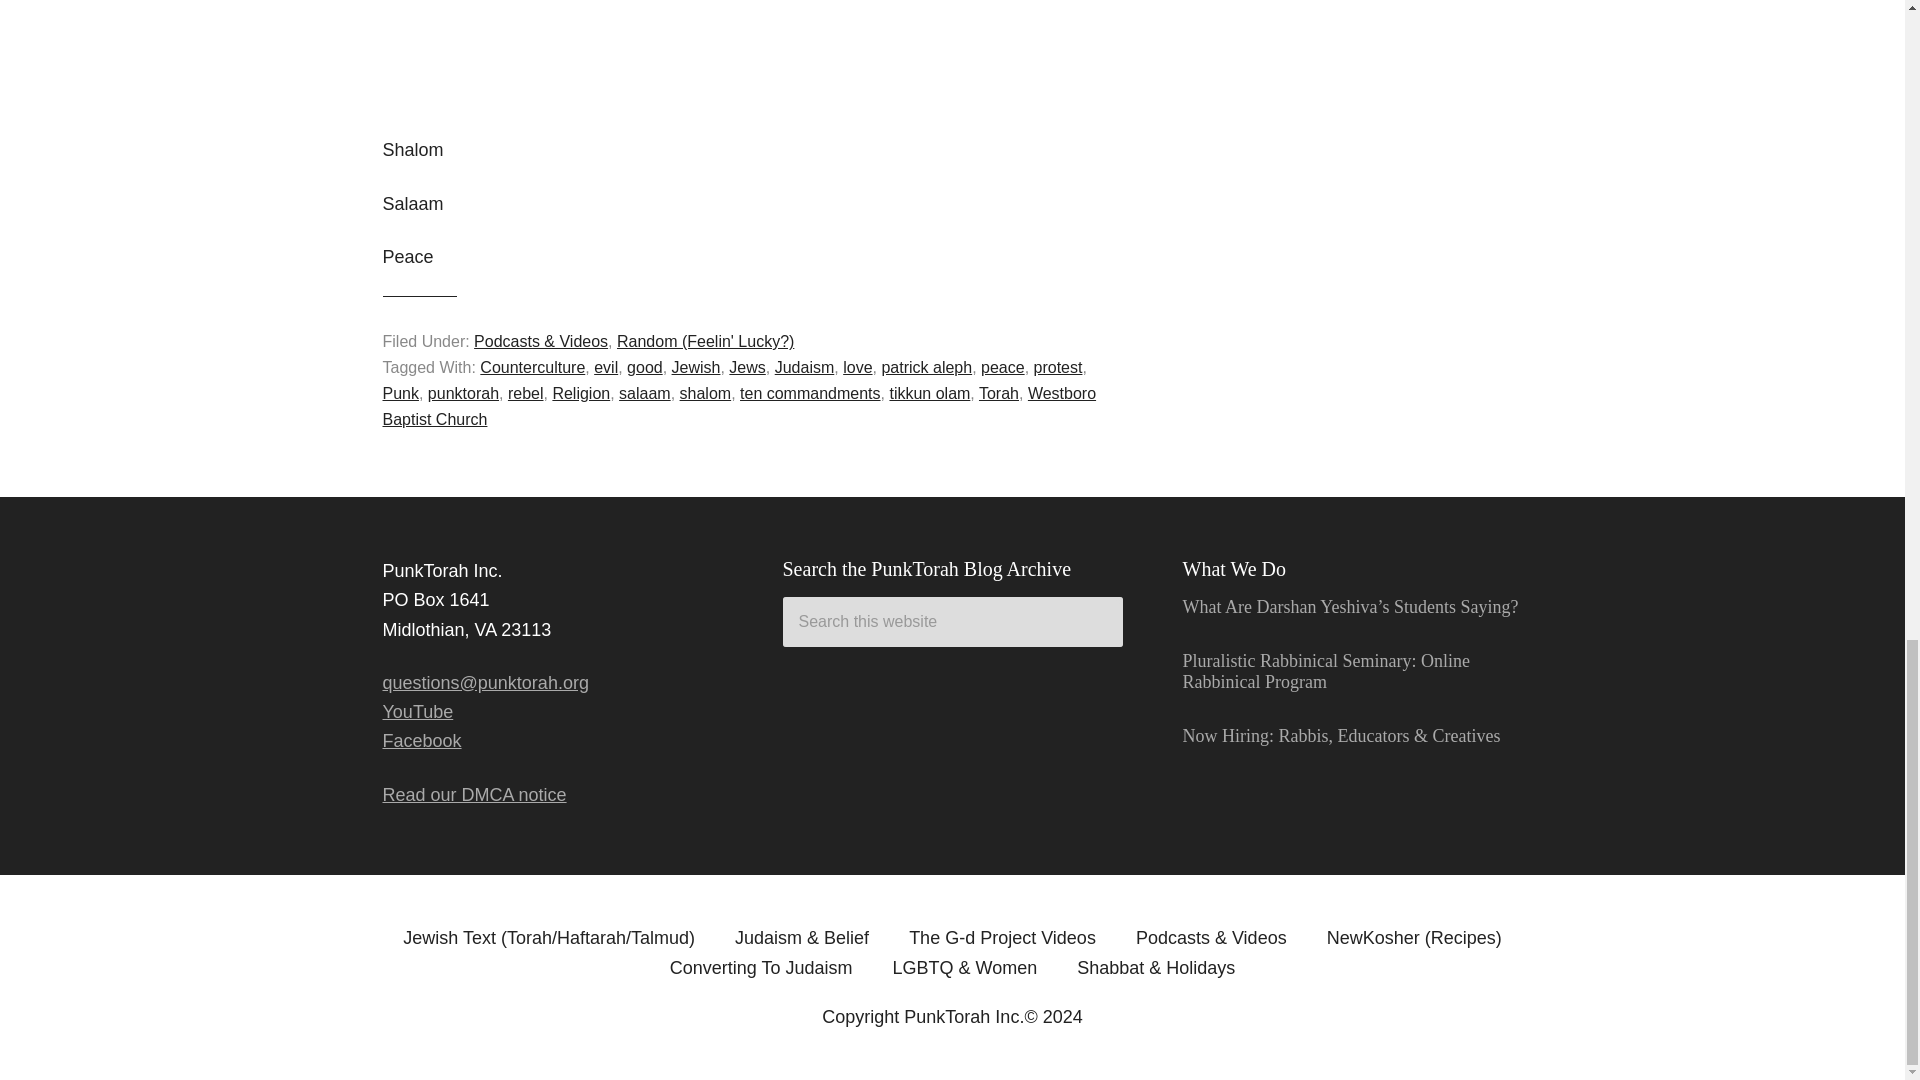 The width and height of the screenshot is (1920, 1080). Describe the element at coordinates (810, 392) in the screenshot. I see `ten commandments` at that location.